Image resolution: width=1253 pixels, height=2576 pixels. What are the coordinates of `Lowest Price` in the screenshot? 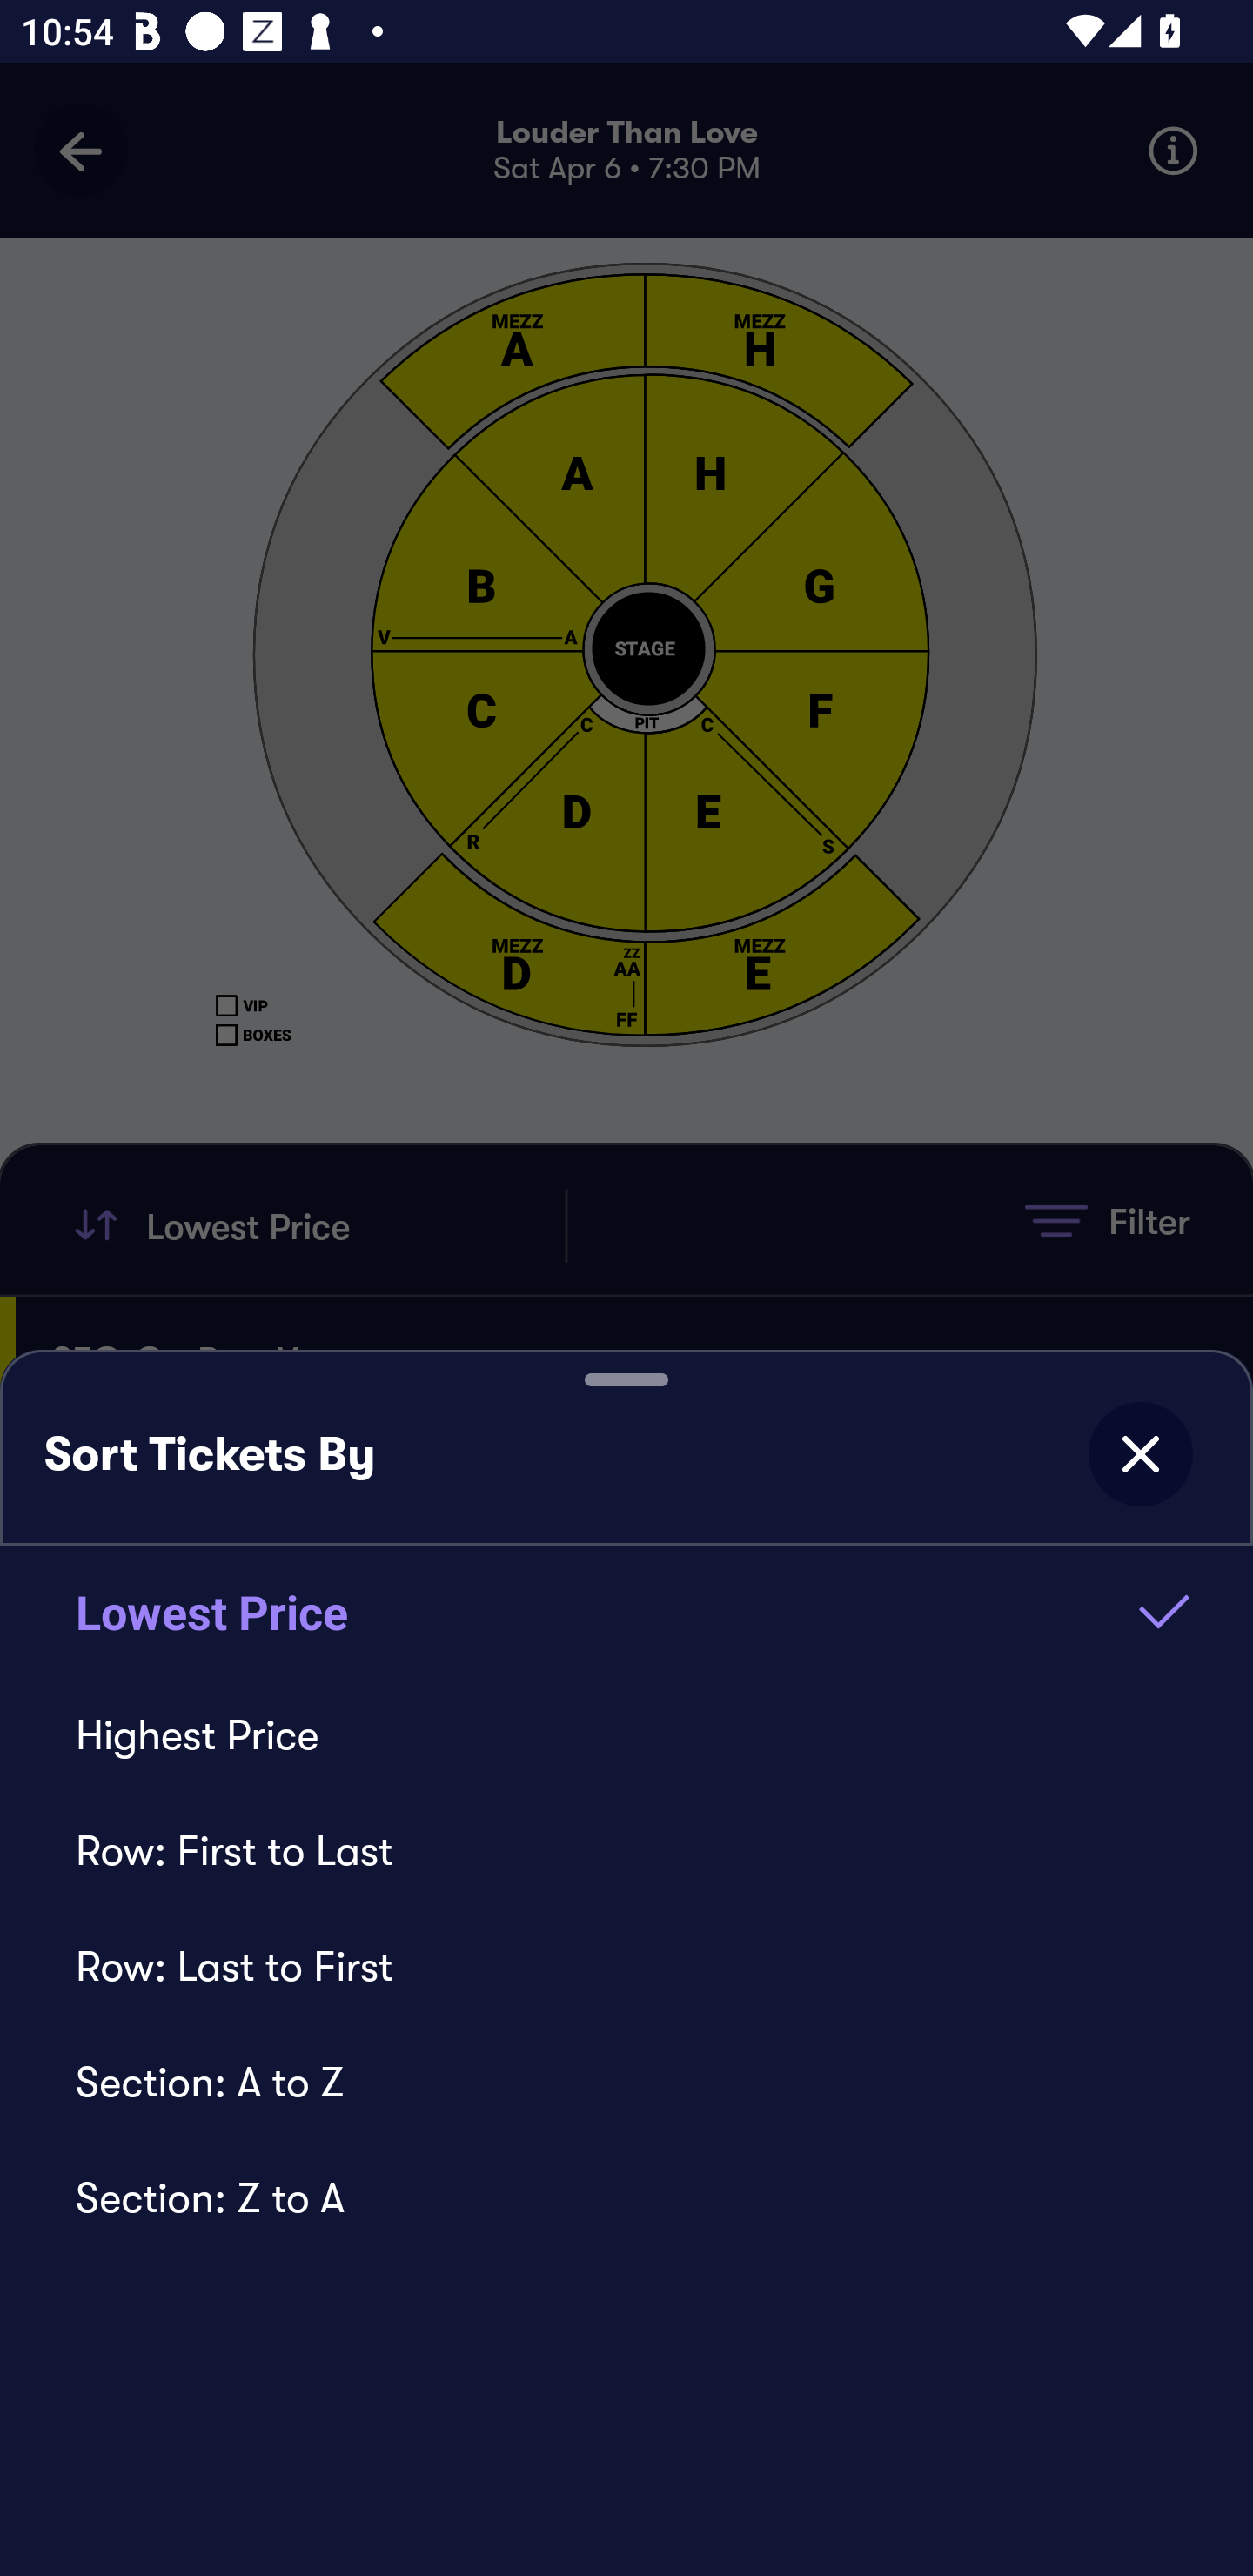 It's located at (626, 1611).